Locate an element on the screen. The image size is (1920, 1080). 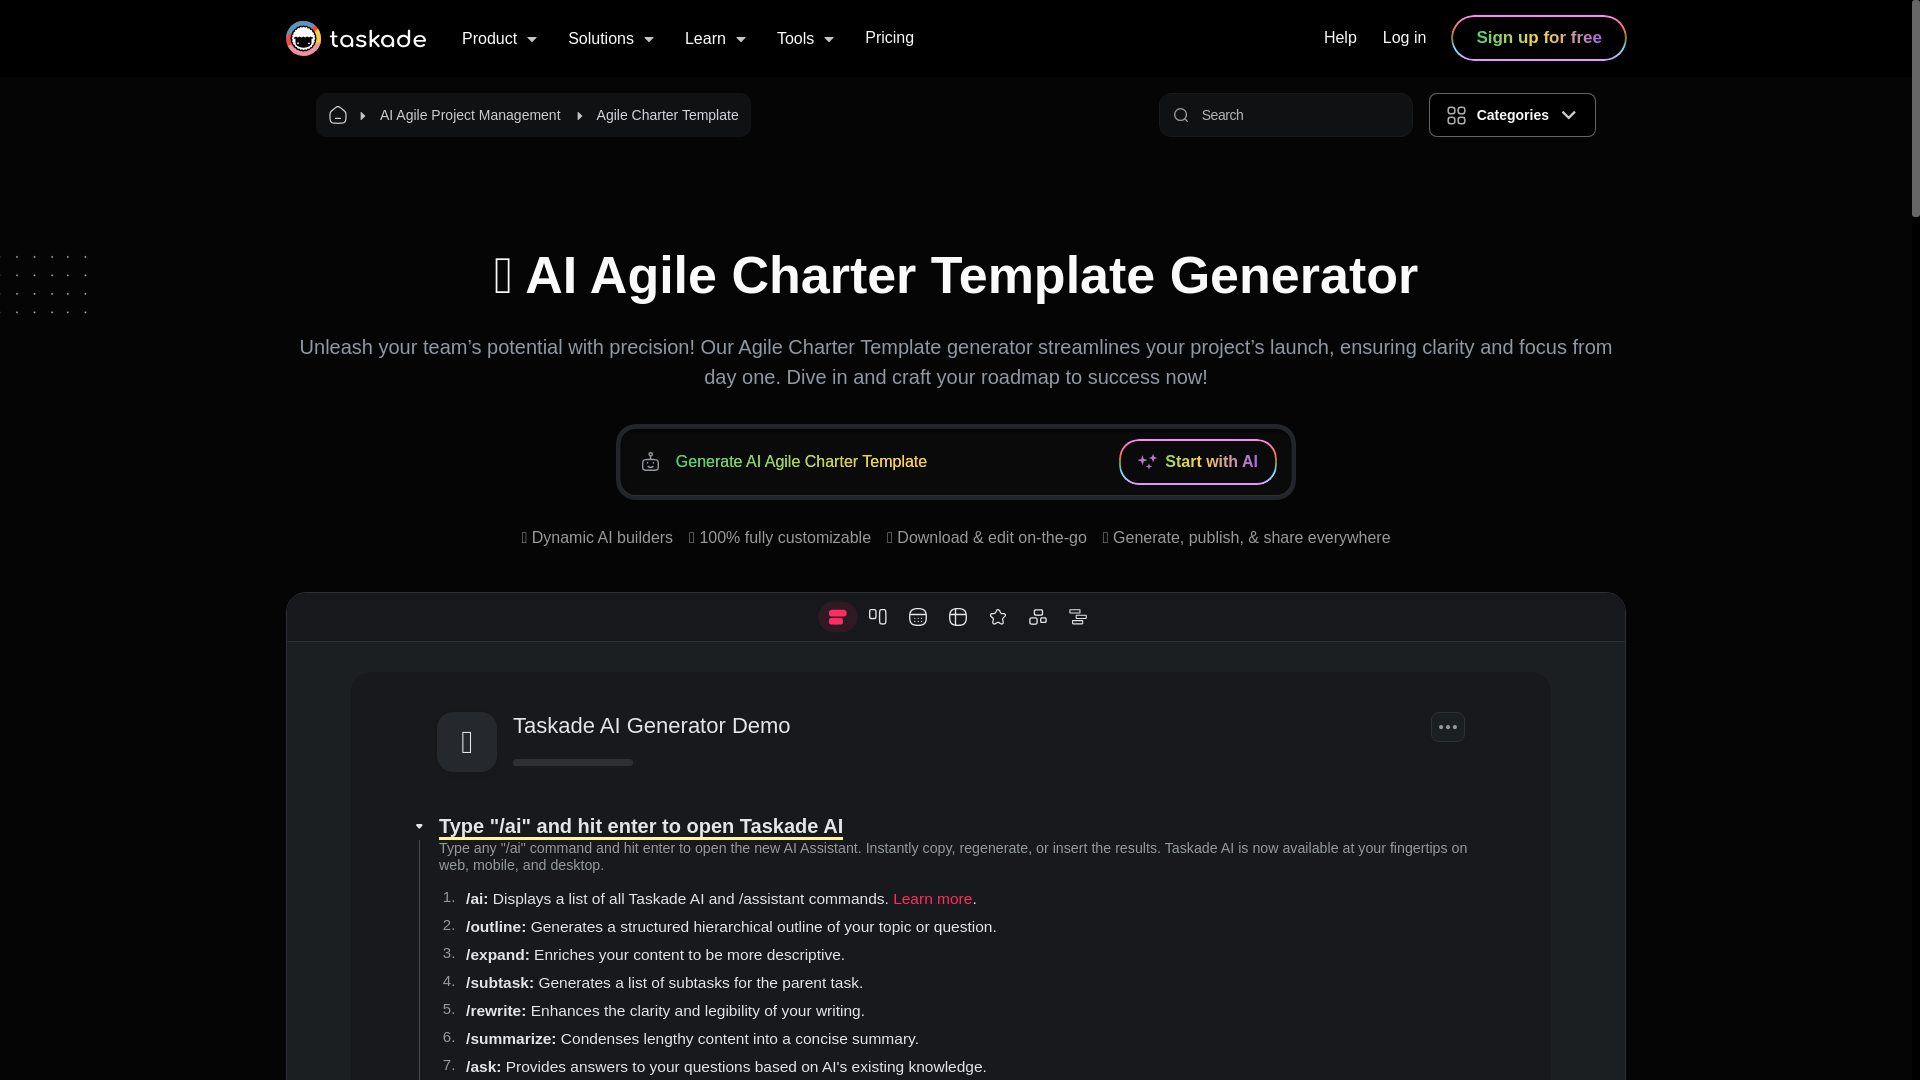
Log in is located at coordinates (1404, 37).